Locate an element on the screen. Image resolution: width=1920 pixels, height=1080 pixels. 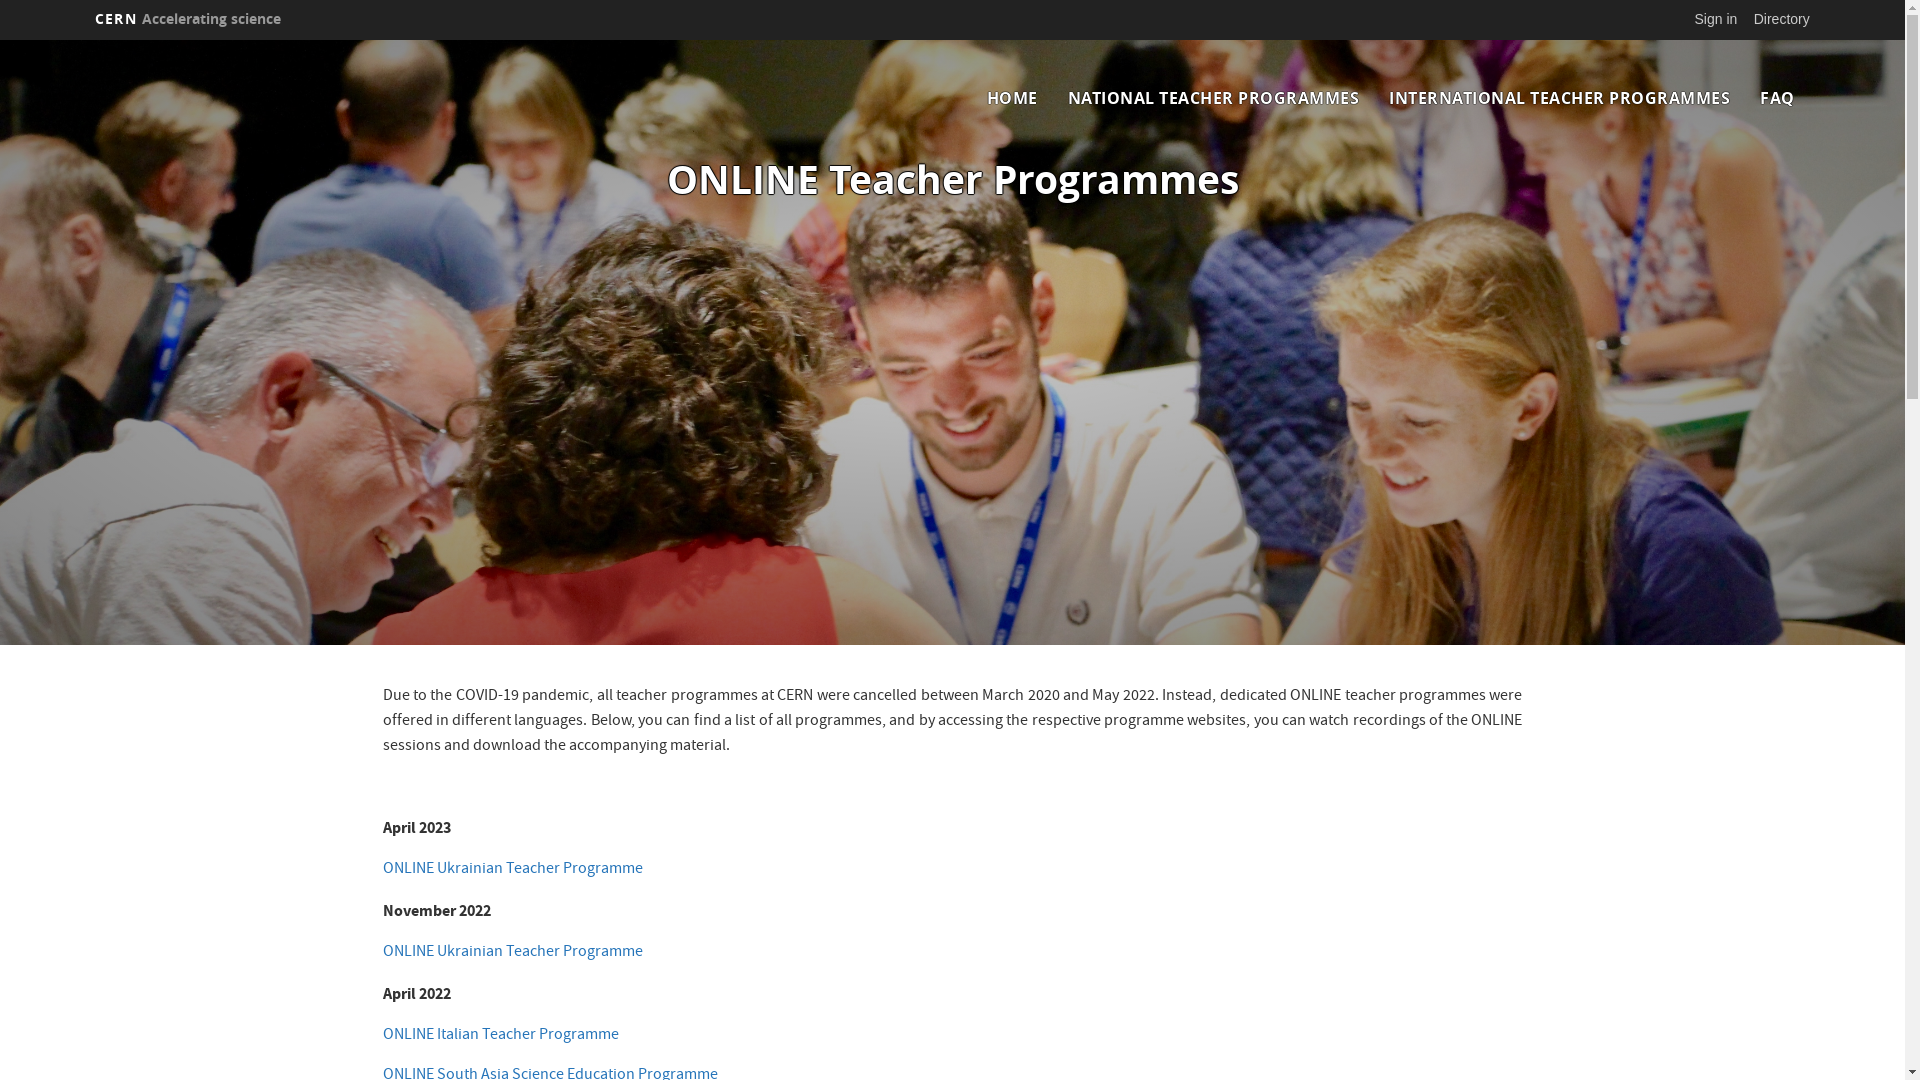
Skip to main content is located at coordinates (0, 40).